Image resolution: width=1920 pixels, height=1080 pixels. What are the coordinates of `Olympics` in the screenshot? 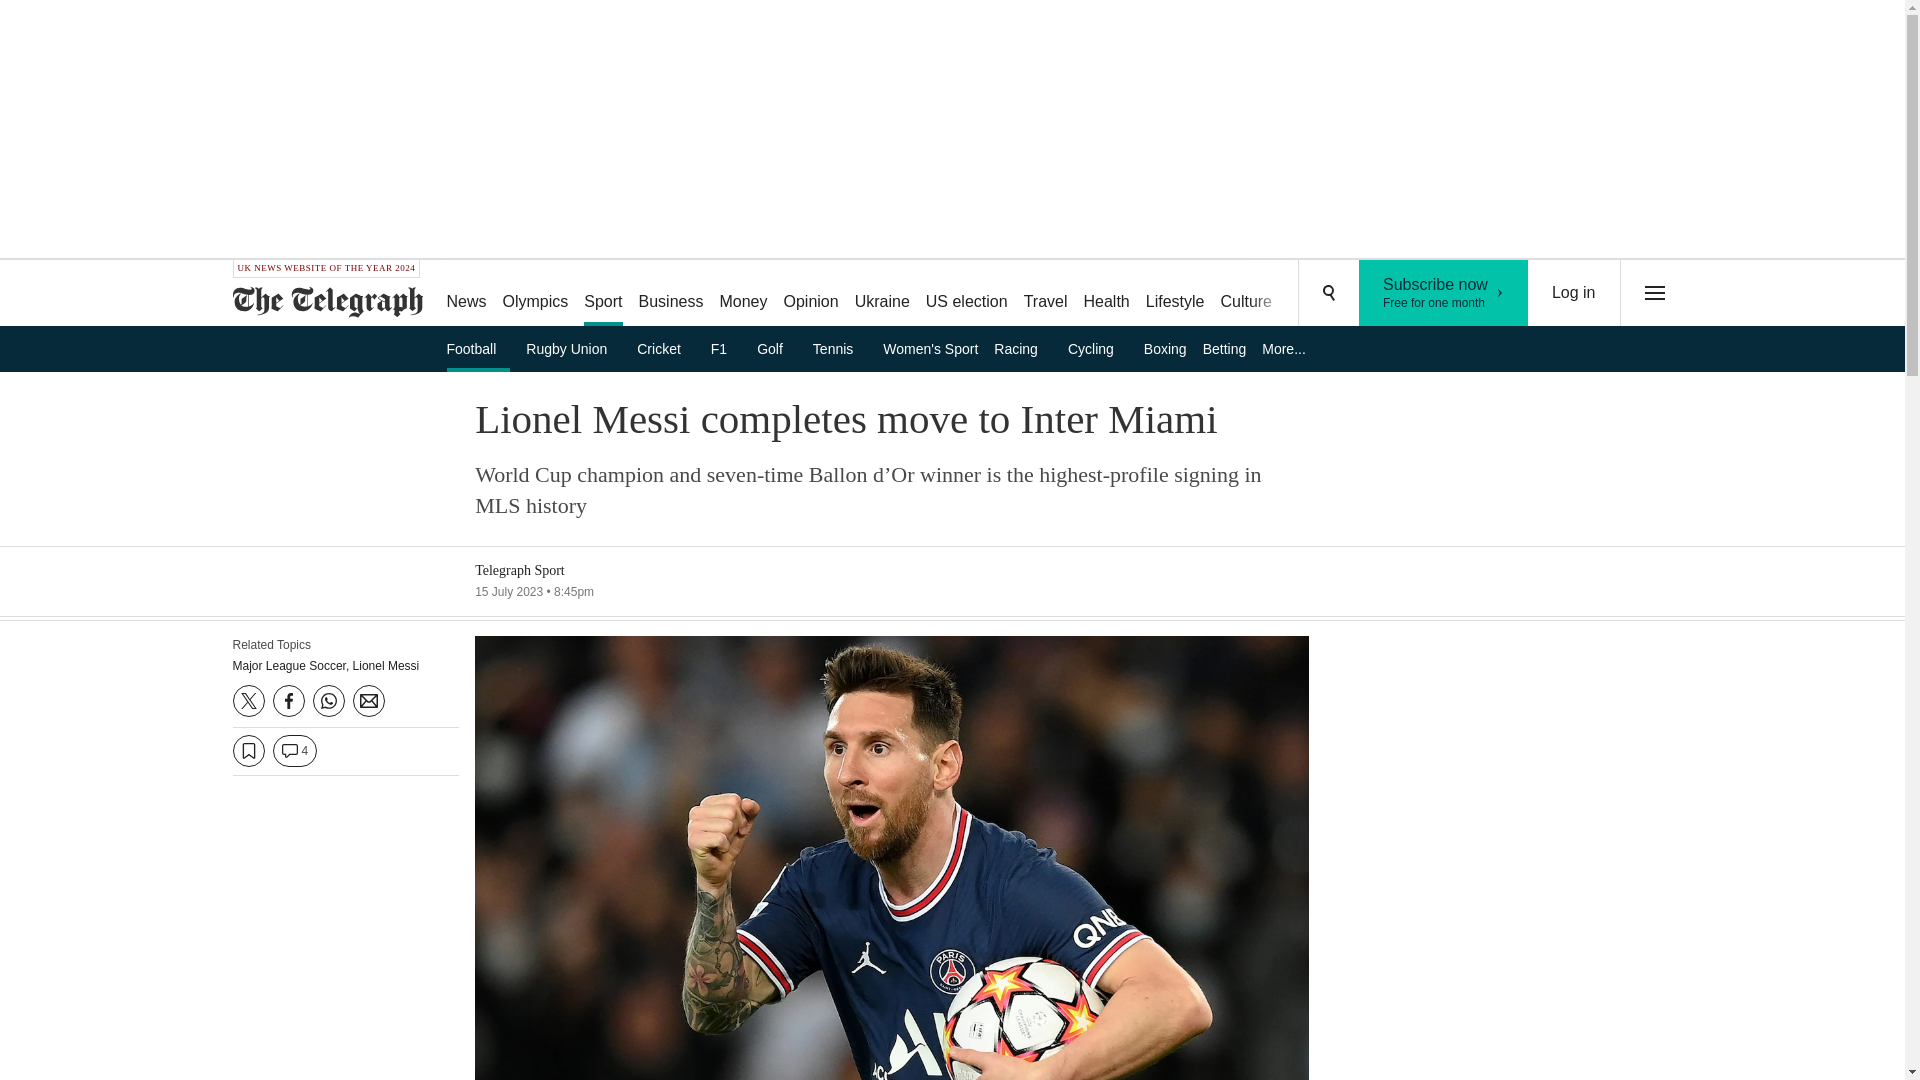 It's located at (1176, 294).